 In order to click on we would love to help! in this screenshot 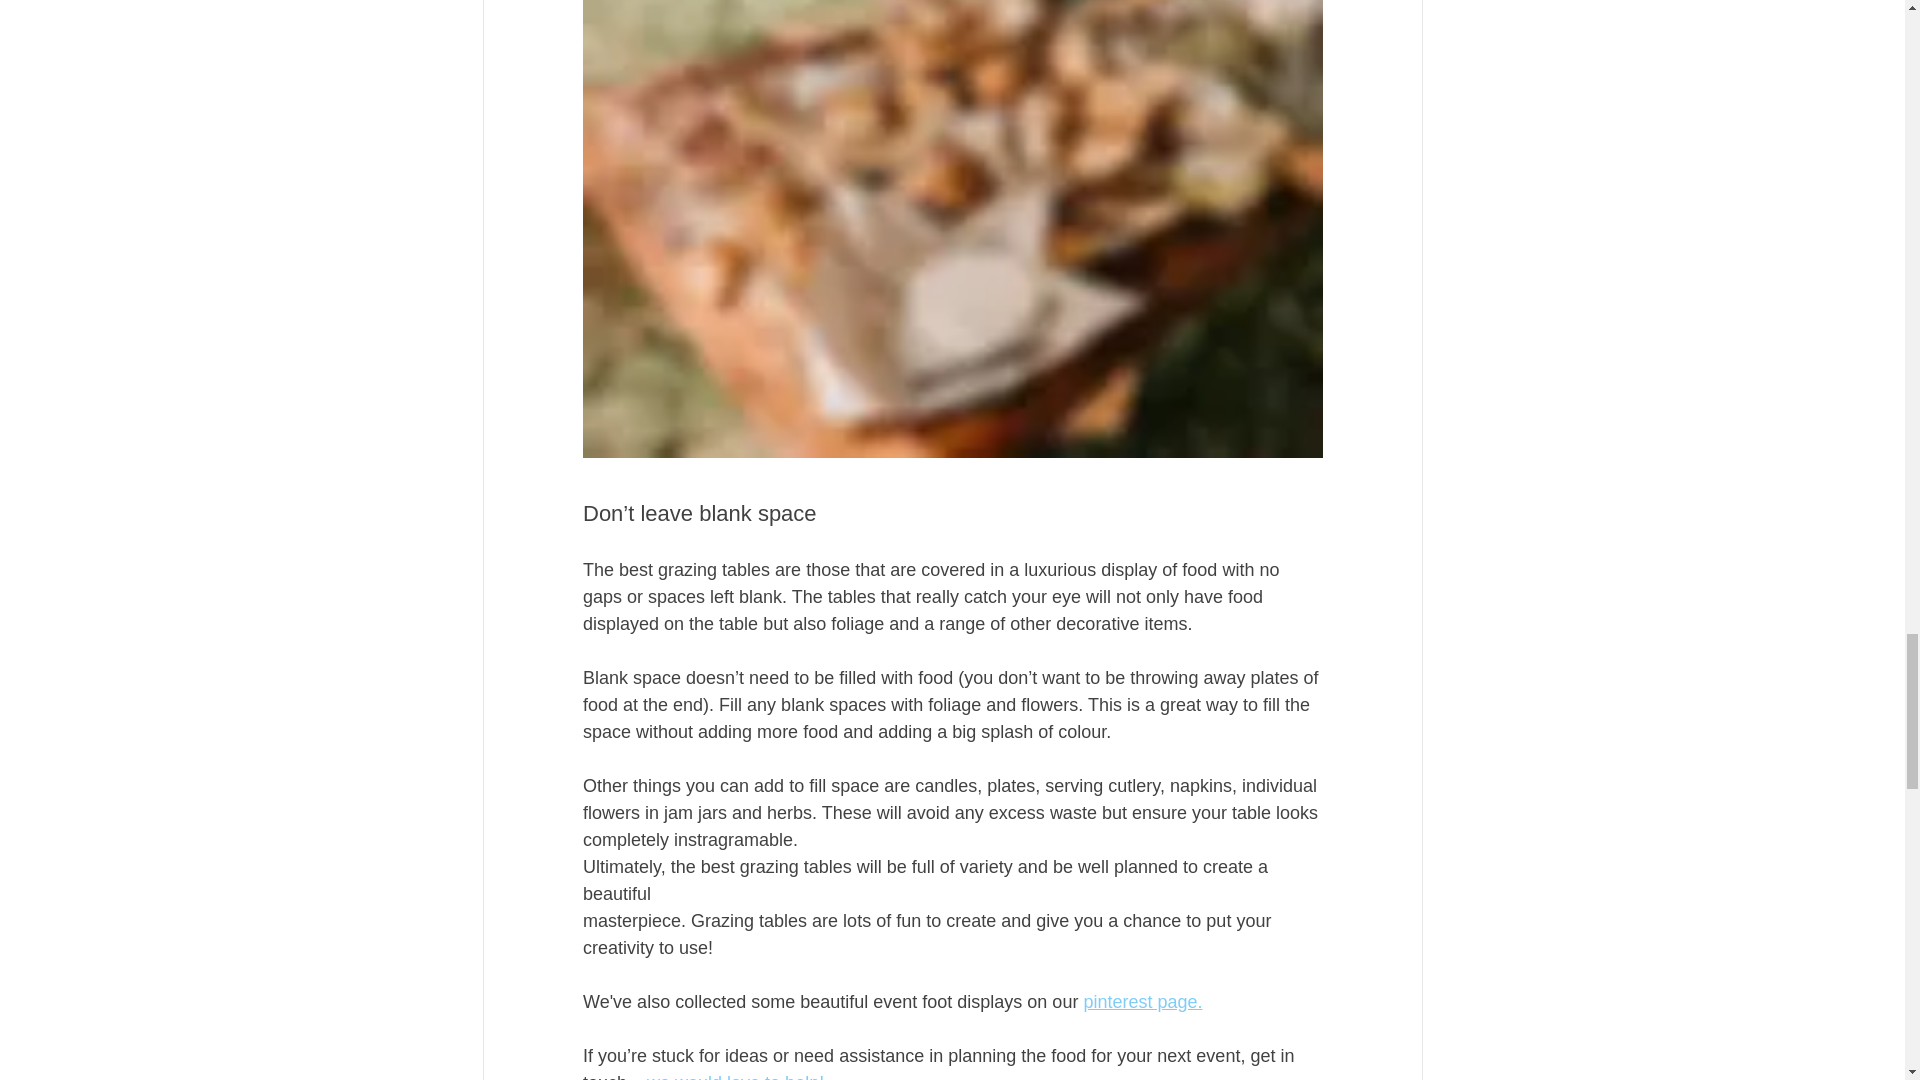, I will do `click(735, 1076)`.